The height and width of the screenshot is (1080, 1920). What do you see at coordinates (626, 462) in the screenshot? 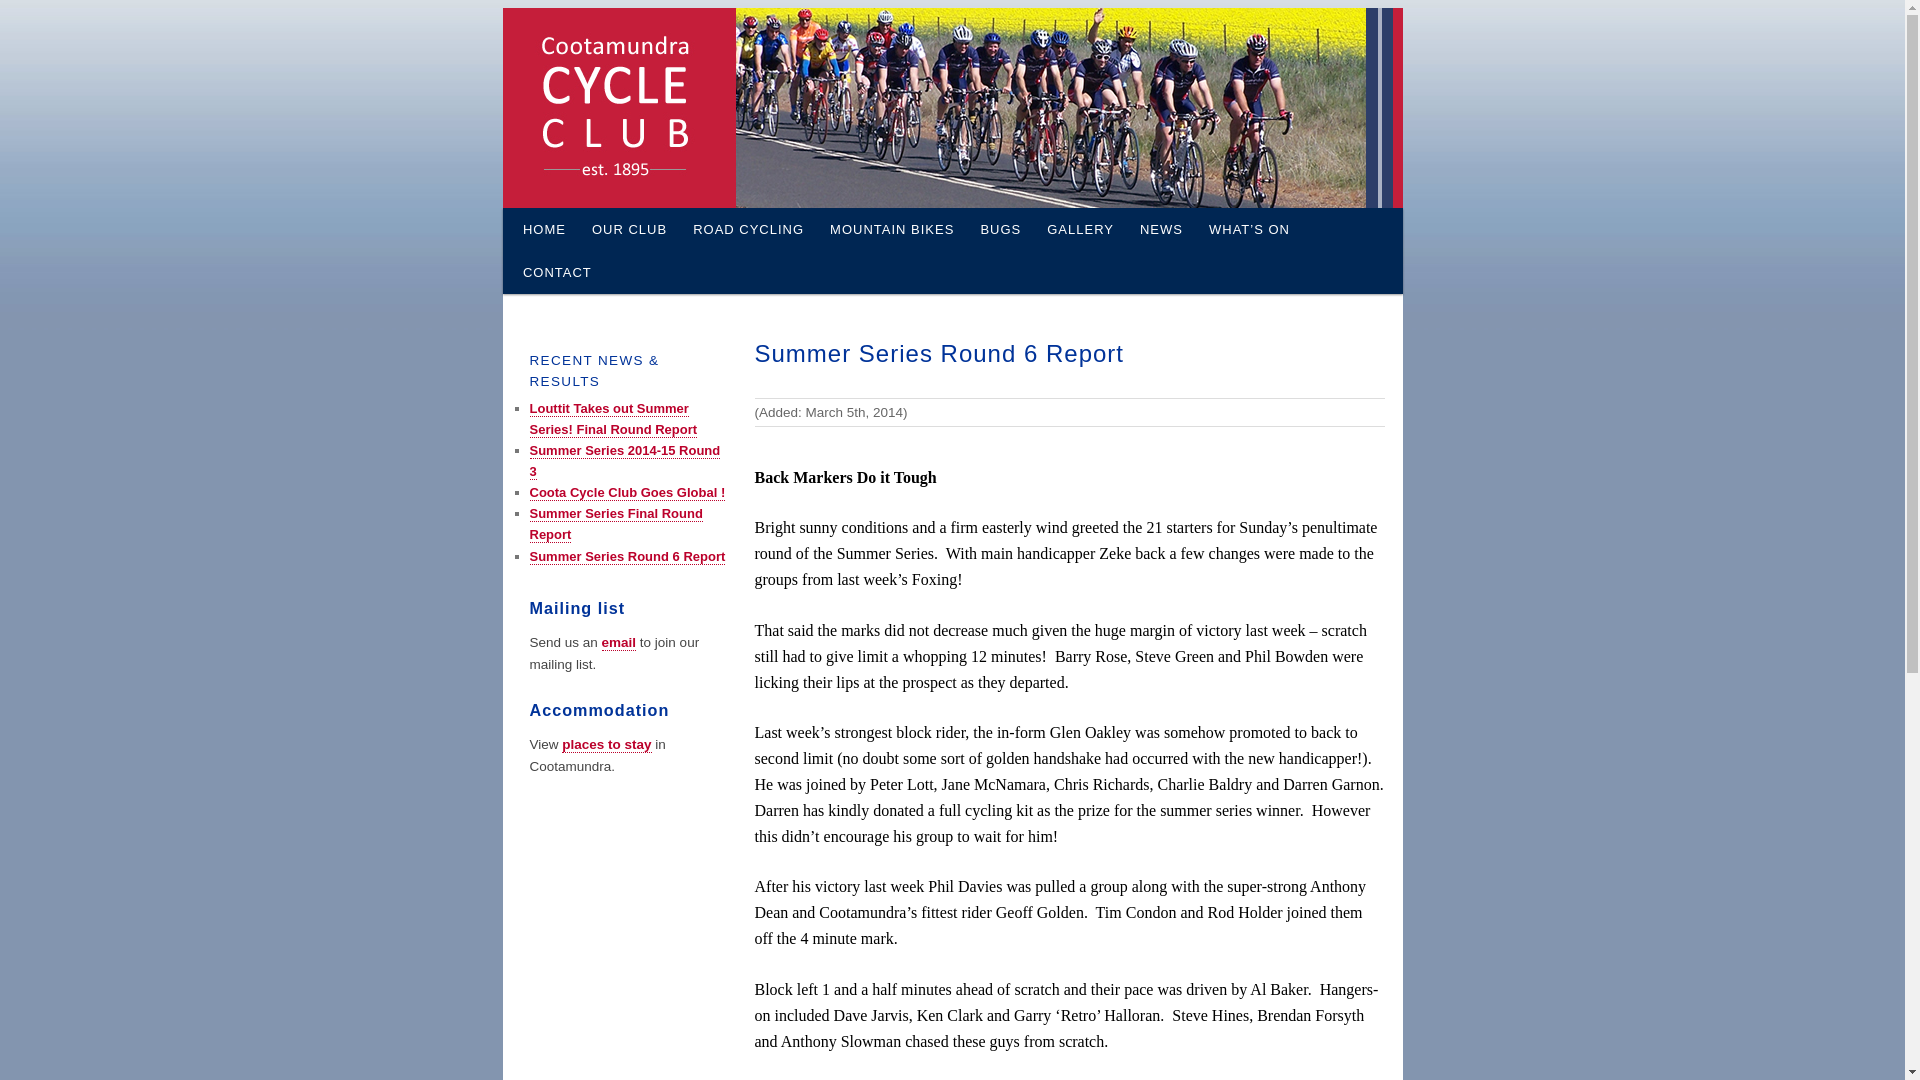
I see `Summer Series 2014-15 Round 3` at bounding box center [626, 462].